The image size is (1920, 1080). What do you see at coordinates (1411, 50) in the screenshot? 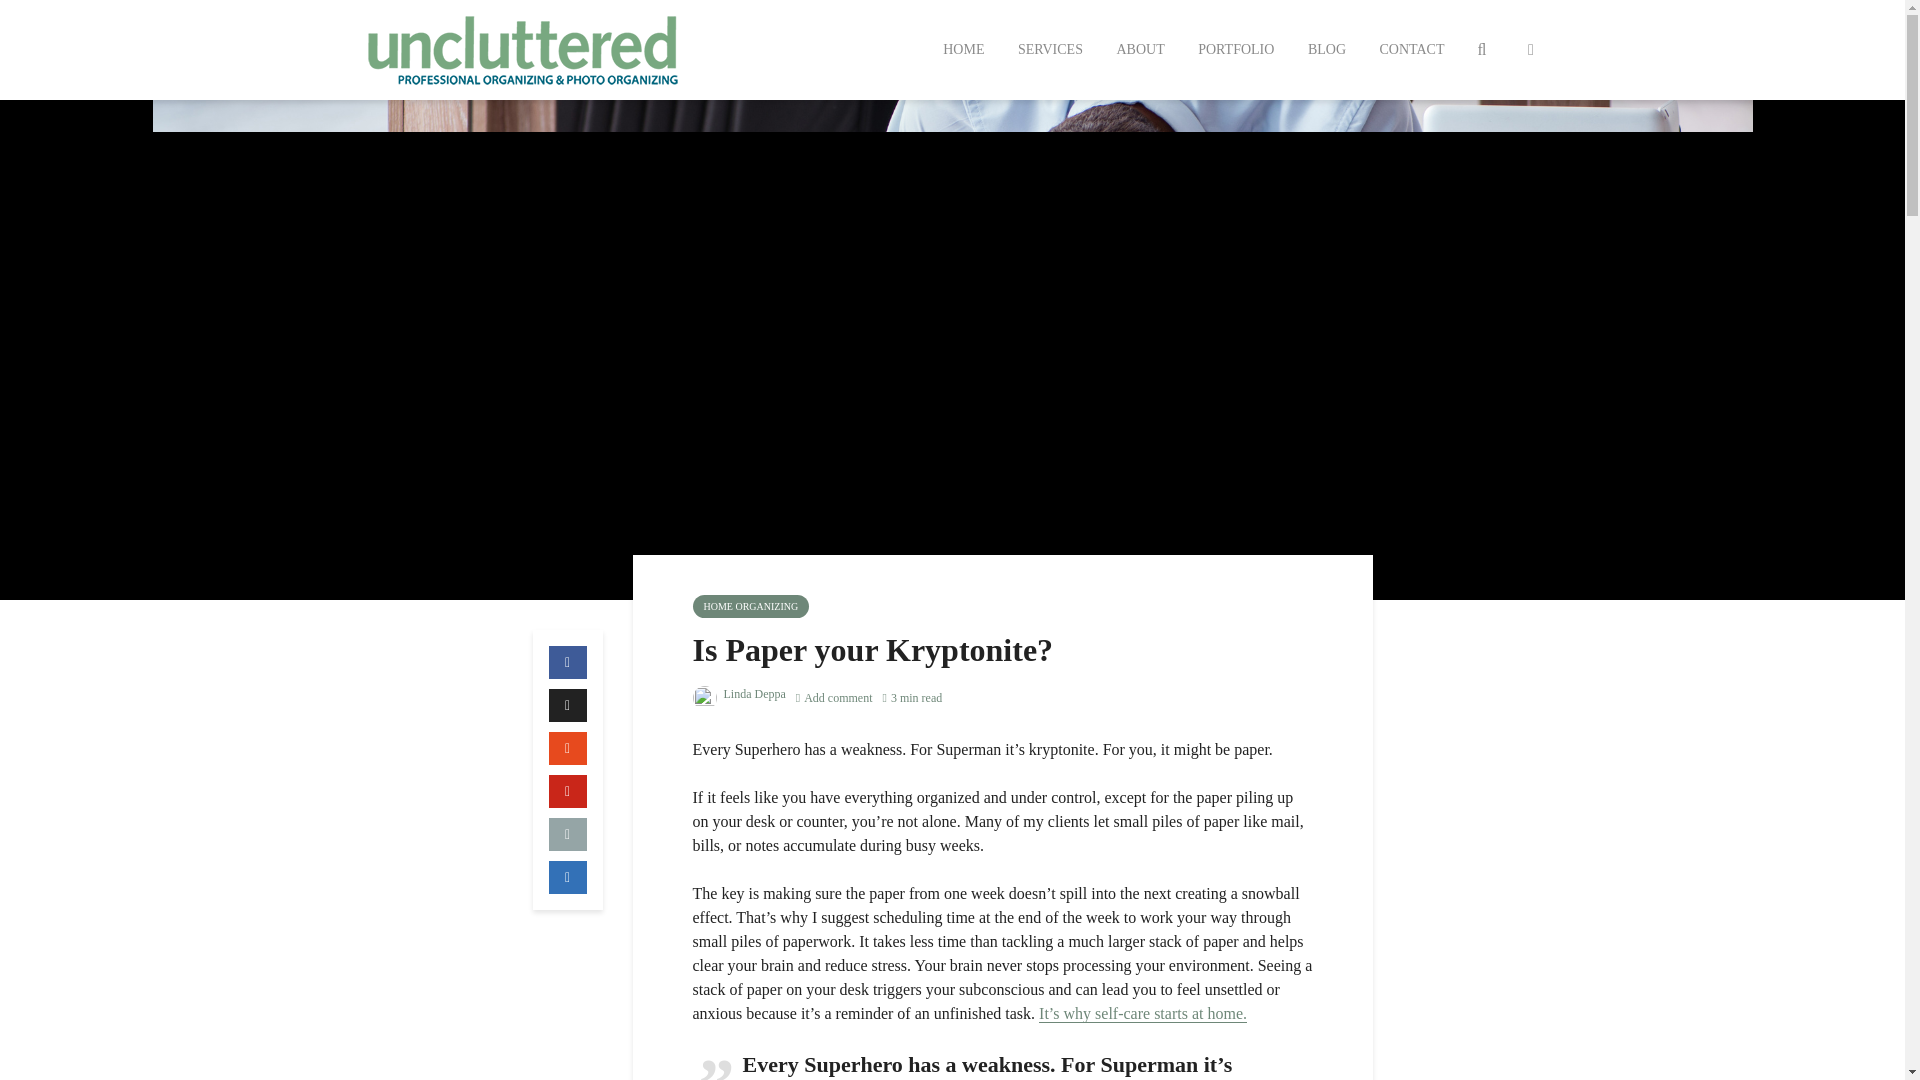
I see `CONTACT` at bounding box center [1411, 50].